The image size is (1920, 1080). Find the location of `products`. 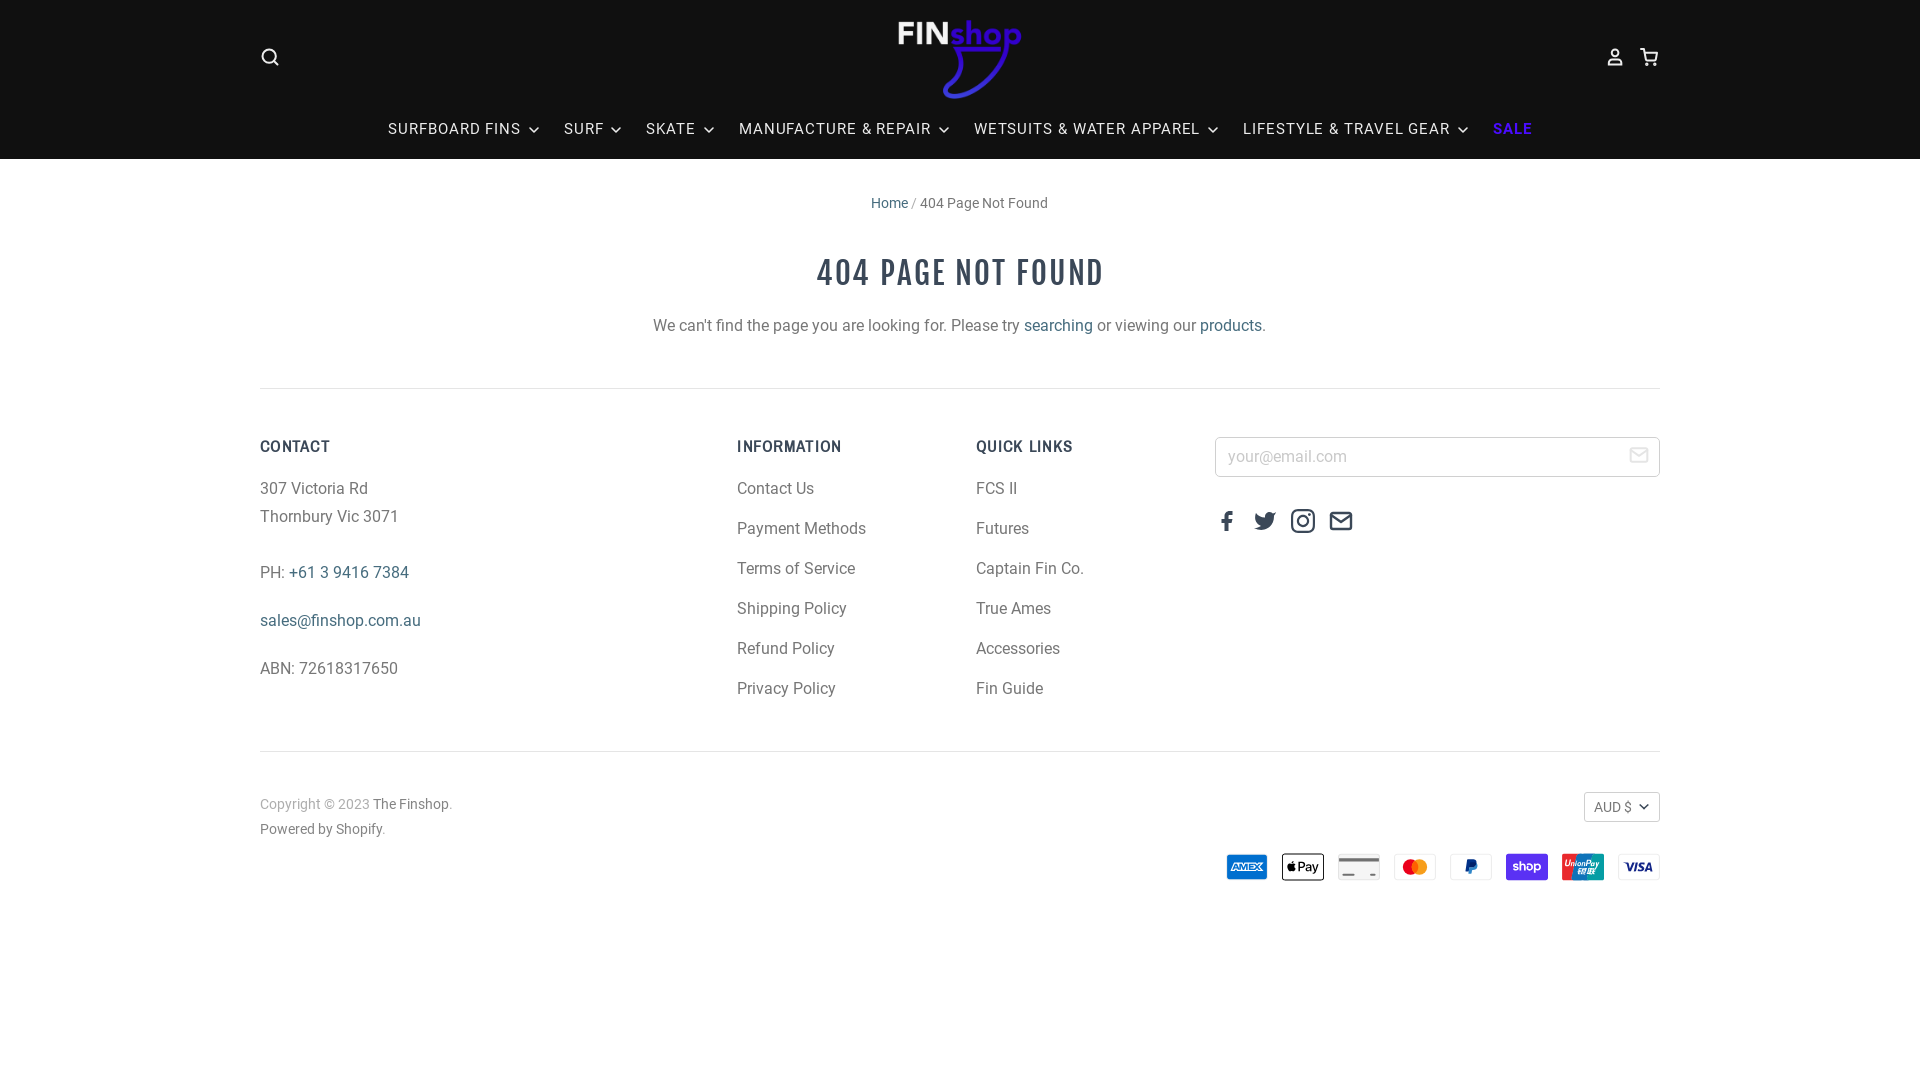

products is located at coordinates (1231, 326).